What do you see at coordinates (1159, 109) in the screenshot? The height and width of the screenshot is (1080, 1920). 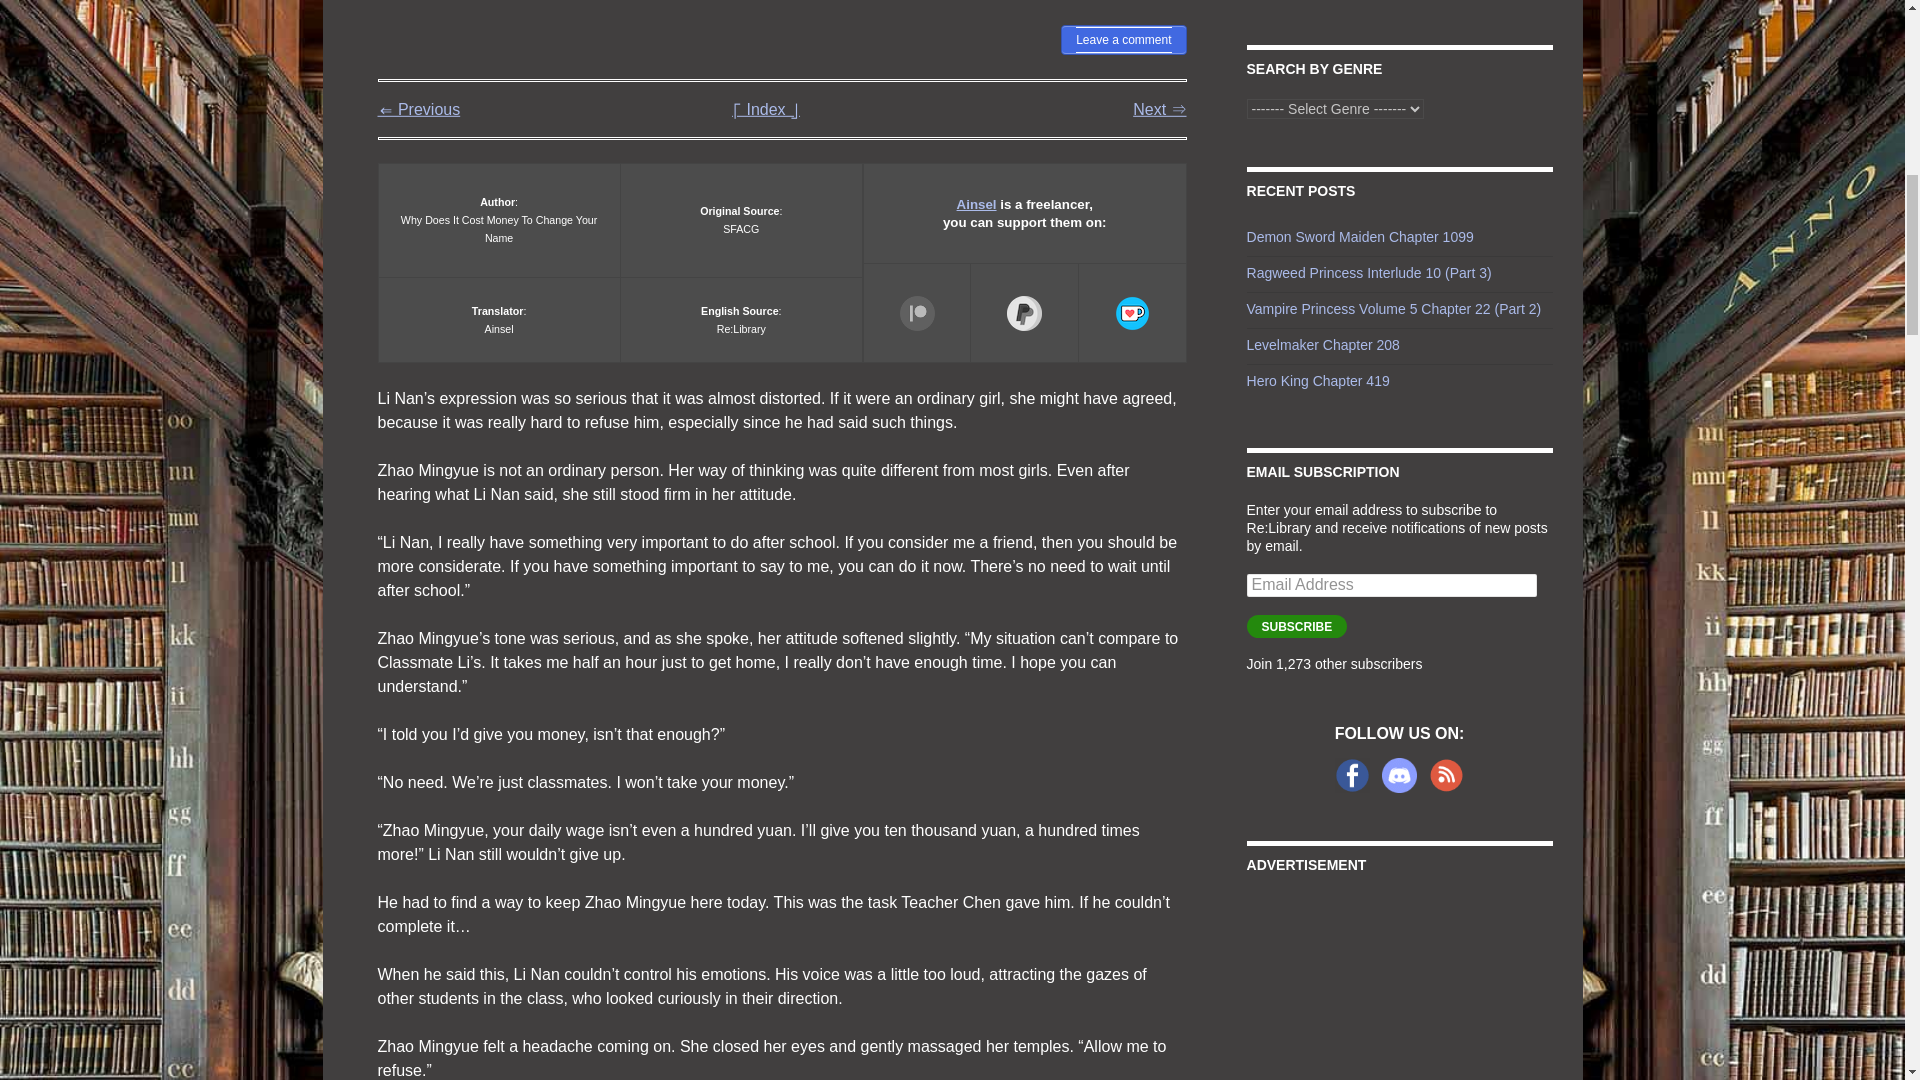 I see `Chapter 35 - Feelings and Ambush` at bounding box center [1159, 109].